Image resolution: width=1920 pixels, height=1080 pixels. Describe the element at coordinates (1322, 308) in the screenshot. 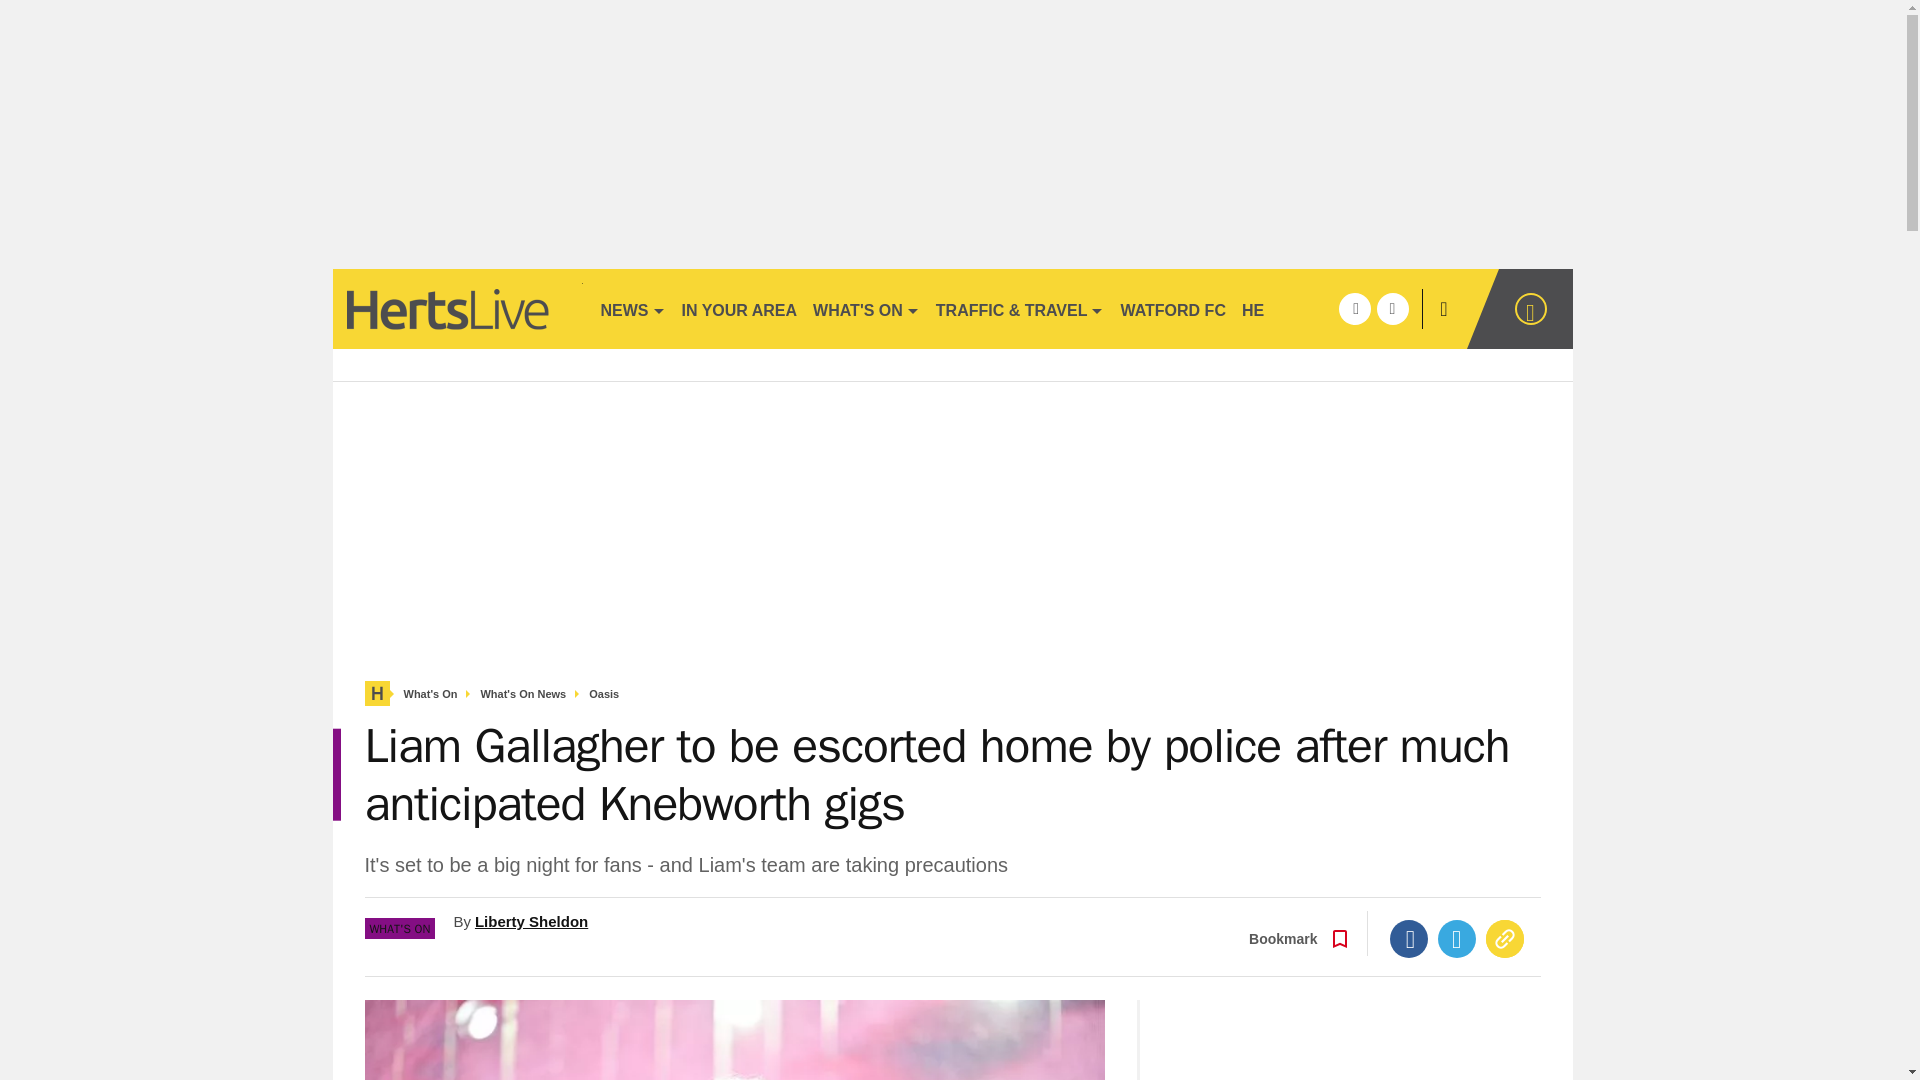

I see `HEMEL HEMPSTEAD` at that location.